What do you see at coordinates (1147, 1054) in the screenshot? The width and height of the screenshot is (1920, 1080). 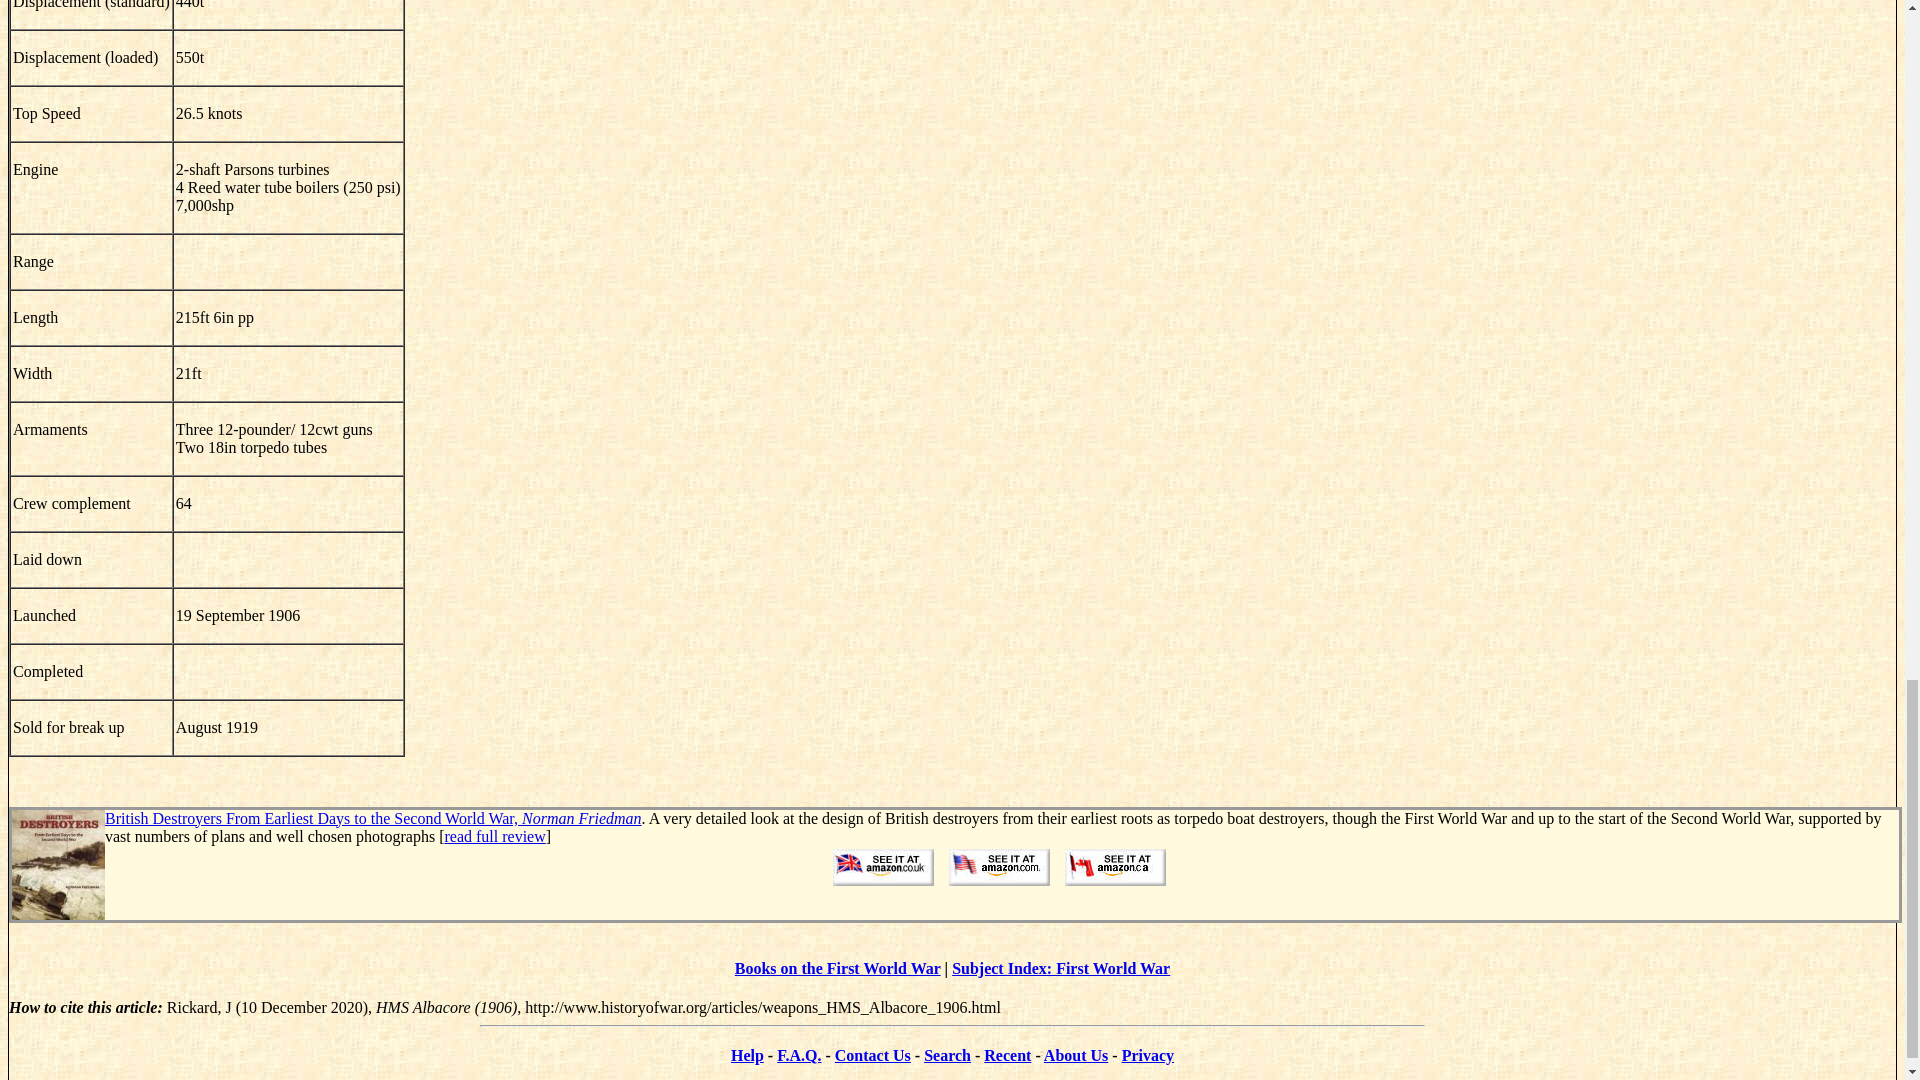 I see `Privacy` at bounding box center [1147, 1054].